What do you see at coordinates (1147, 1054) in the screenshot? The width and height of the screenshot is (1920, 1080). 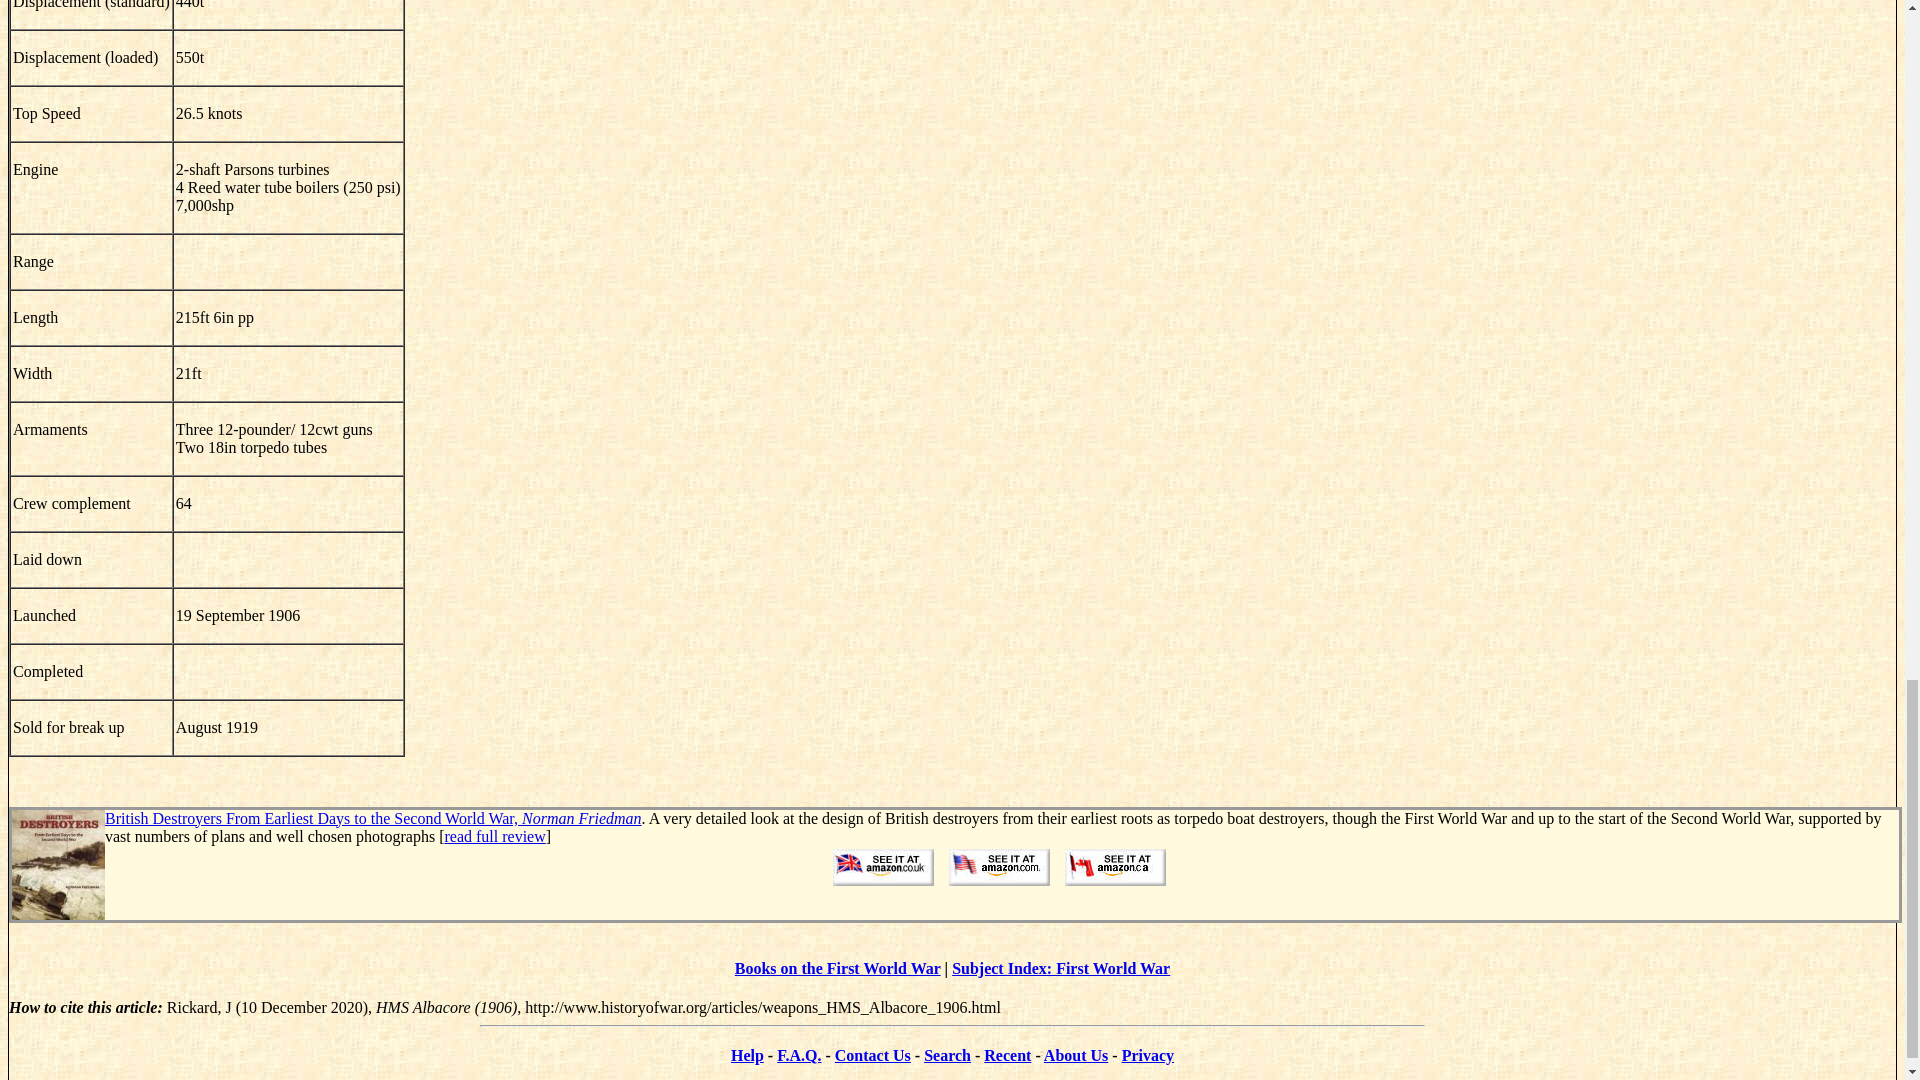 I see `Privacy` at bounding box center [1147, 1054].